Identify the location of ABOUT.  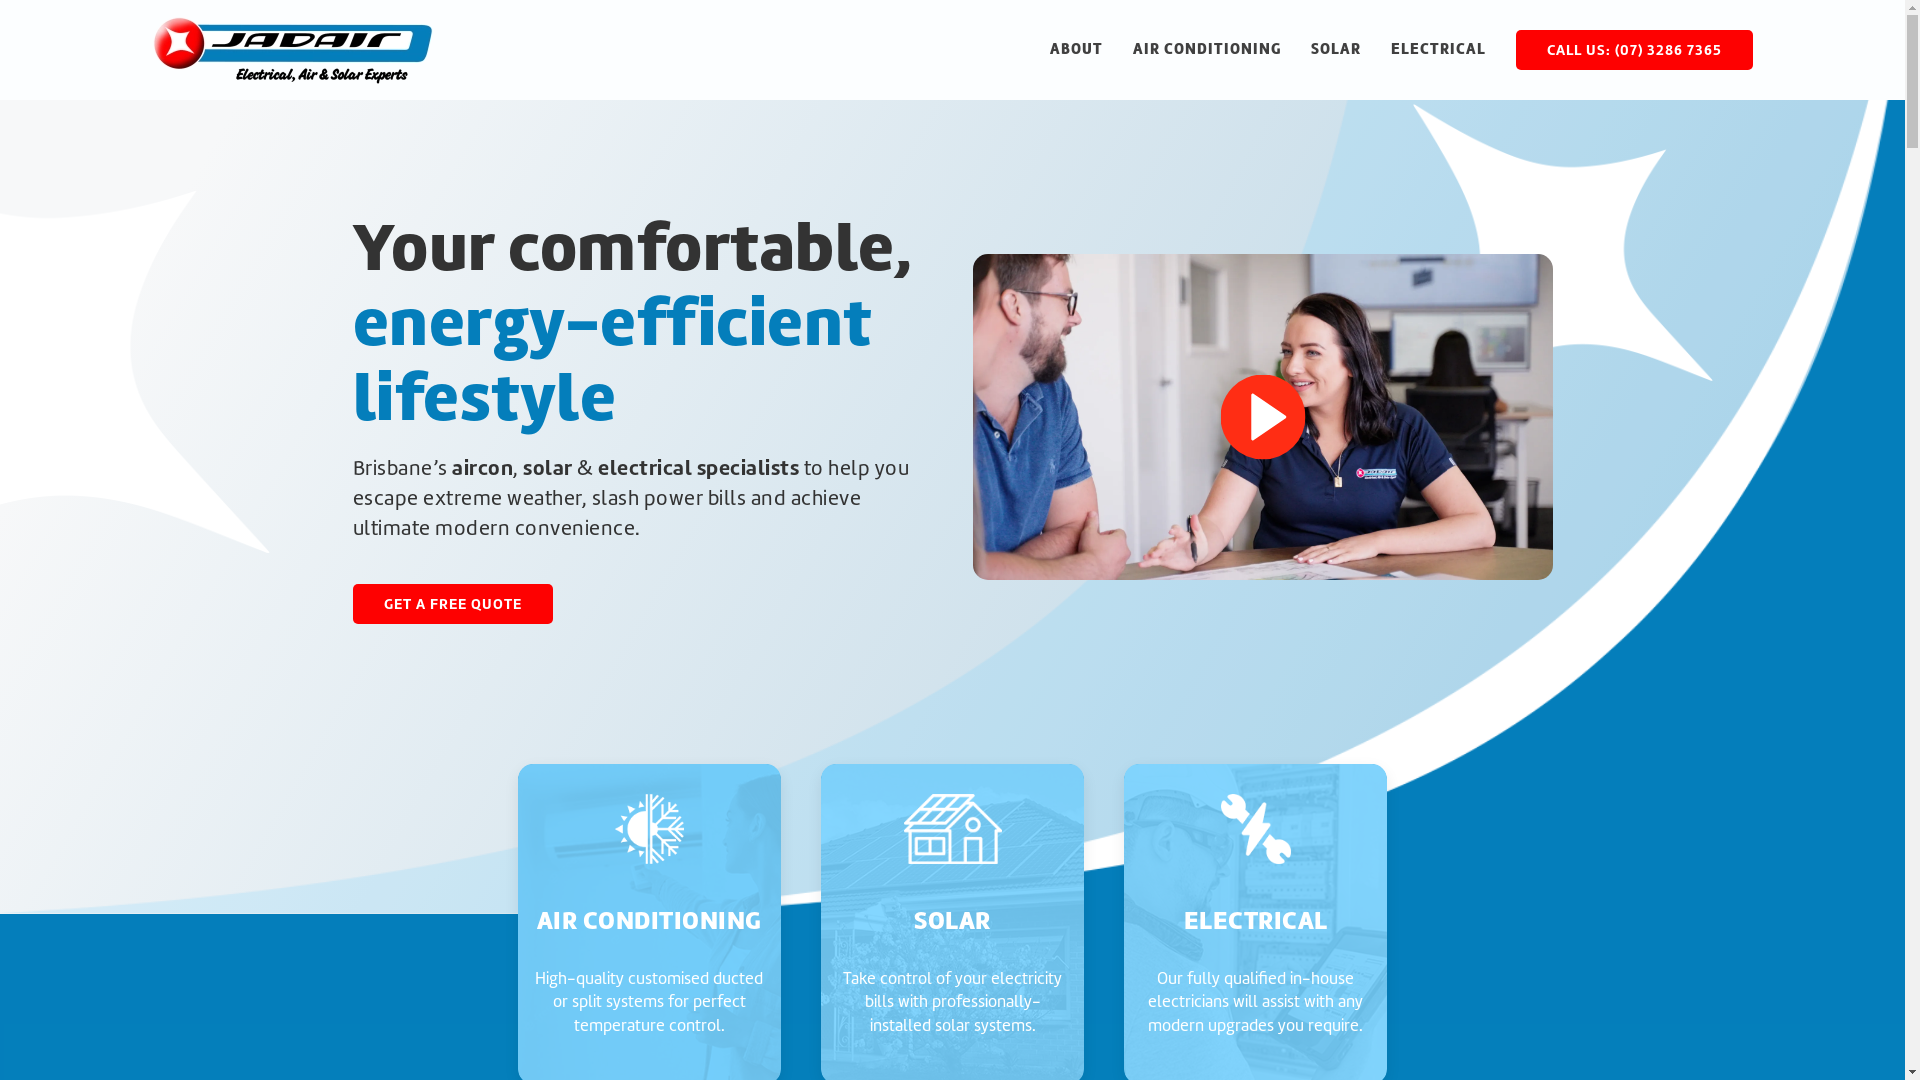
(1076, 50).